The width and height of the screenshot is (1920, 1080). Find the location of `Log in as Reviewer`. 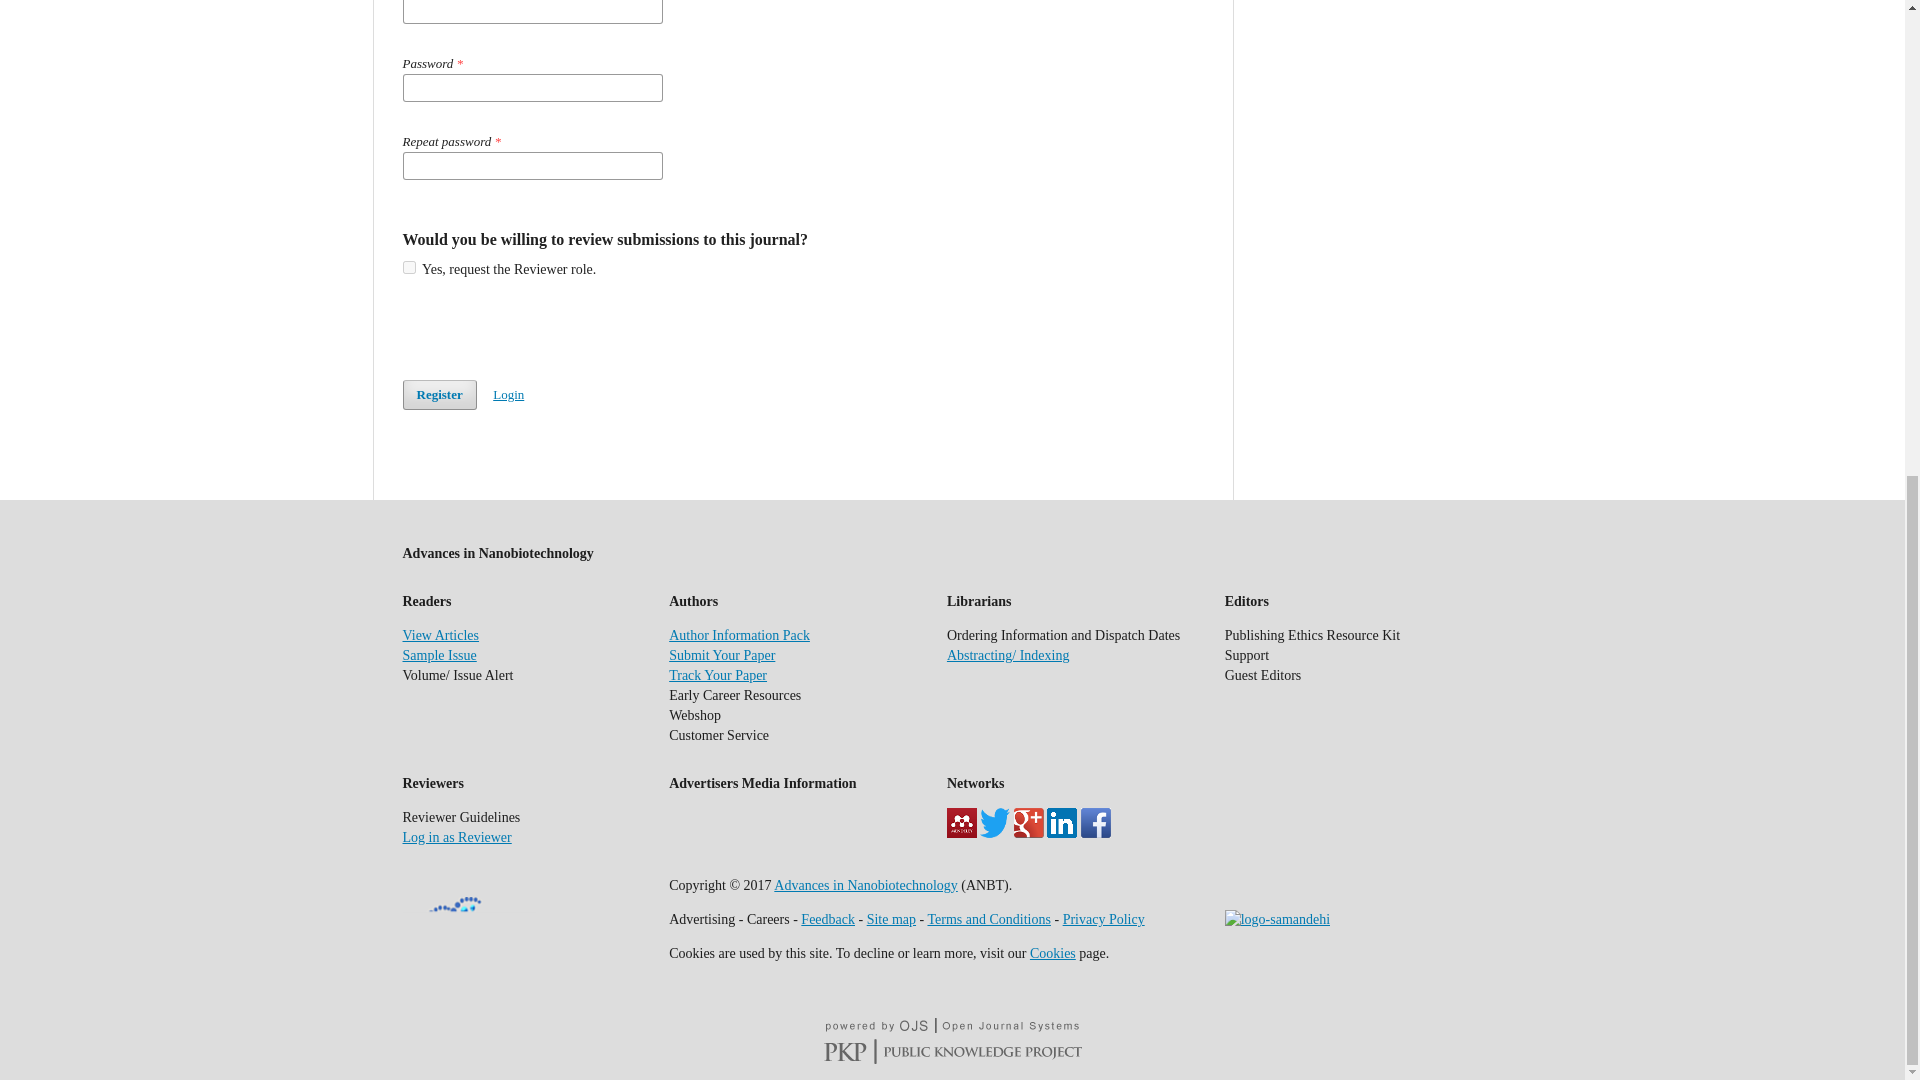

Log in as Reviewer is located at coordinates (456, 837).